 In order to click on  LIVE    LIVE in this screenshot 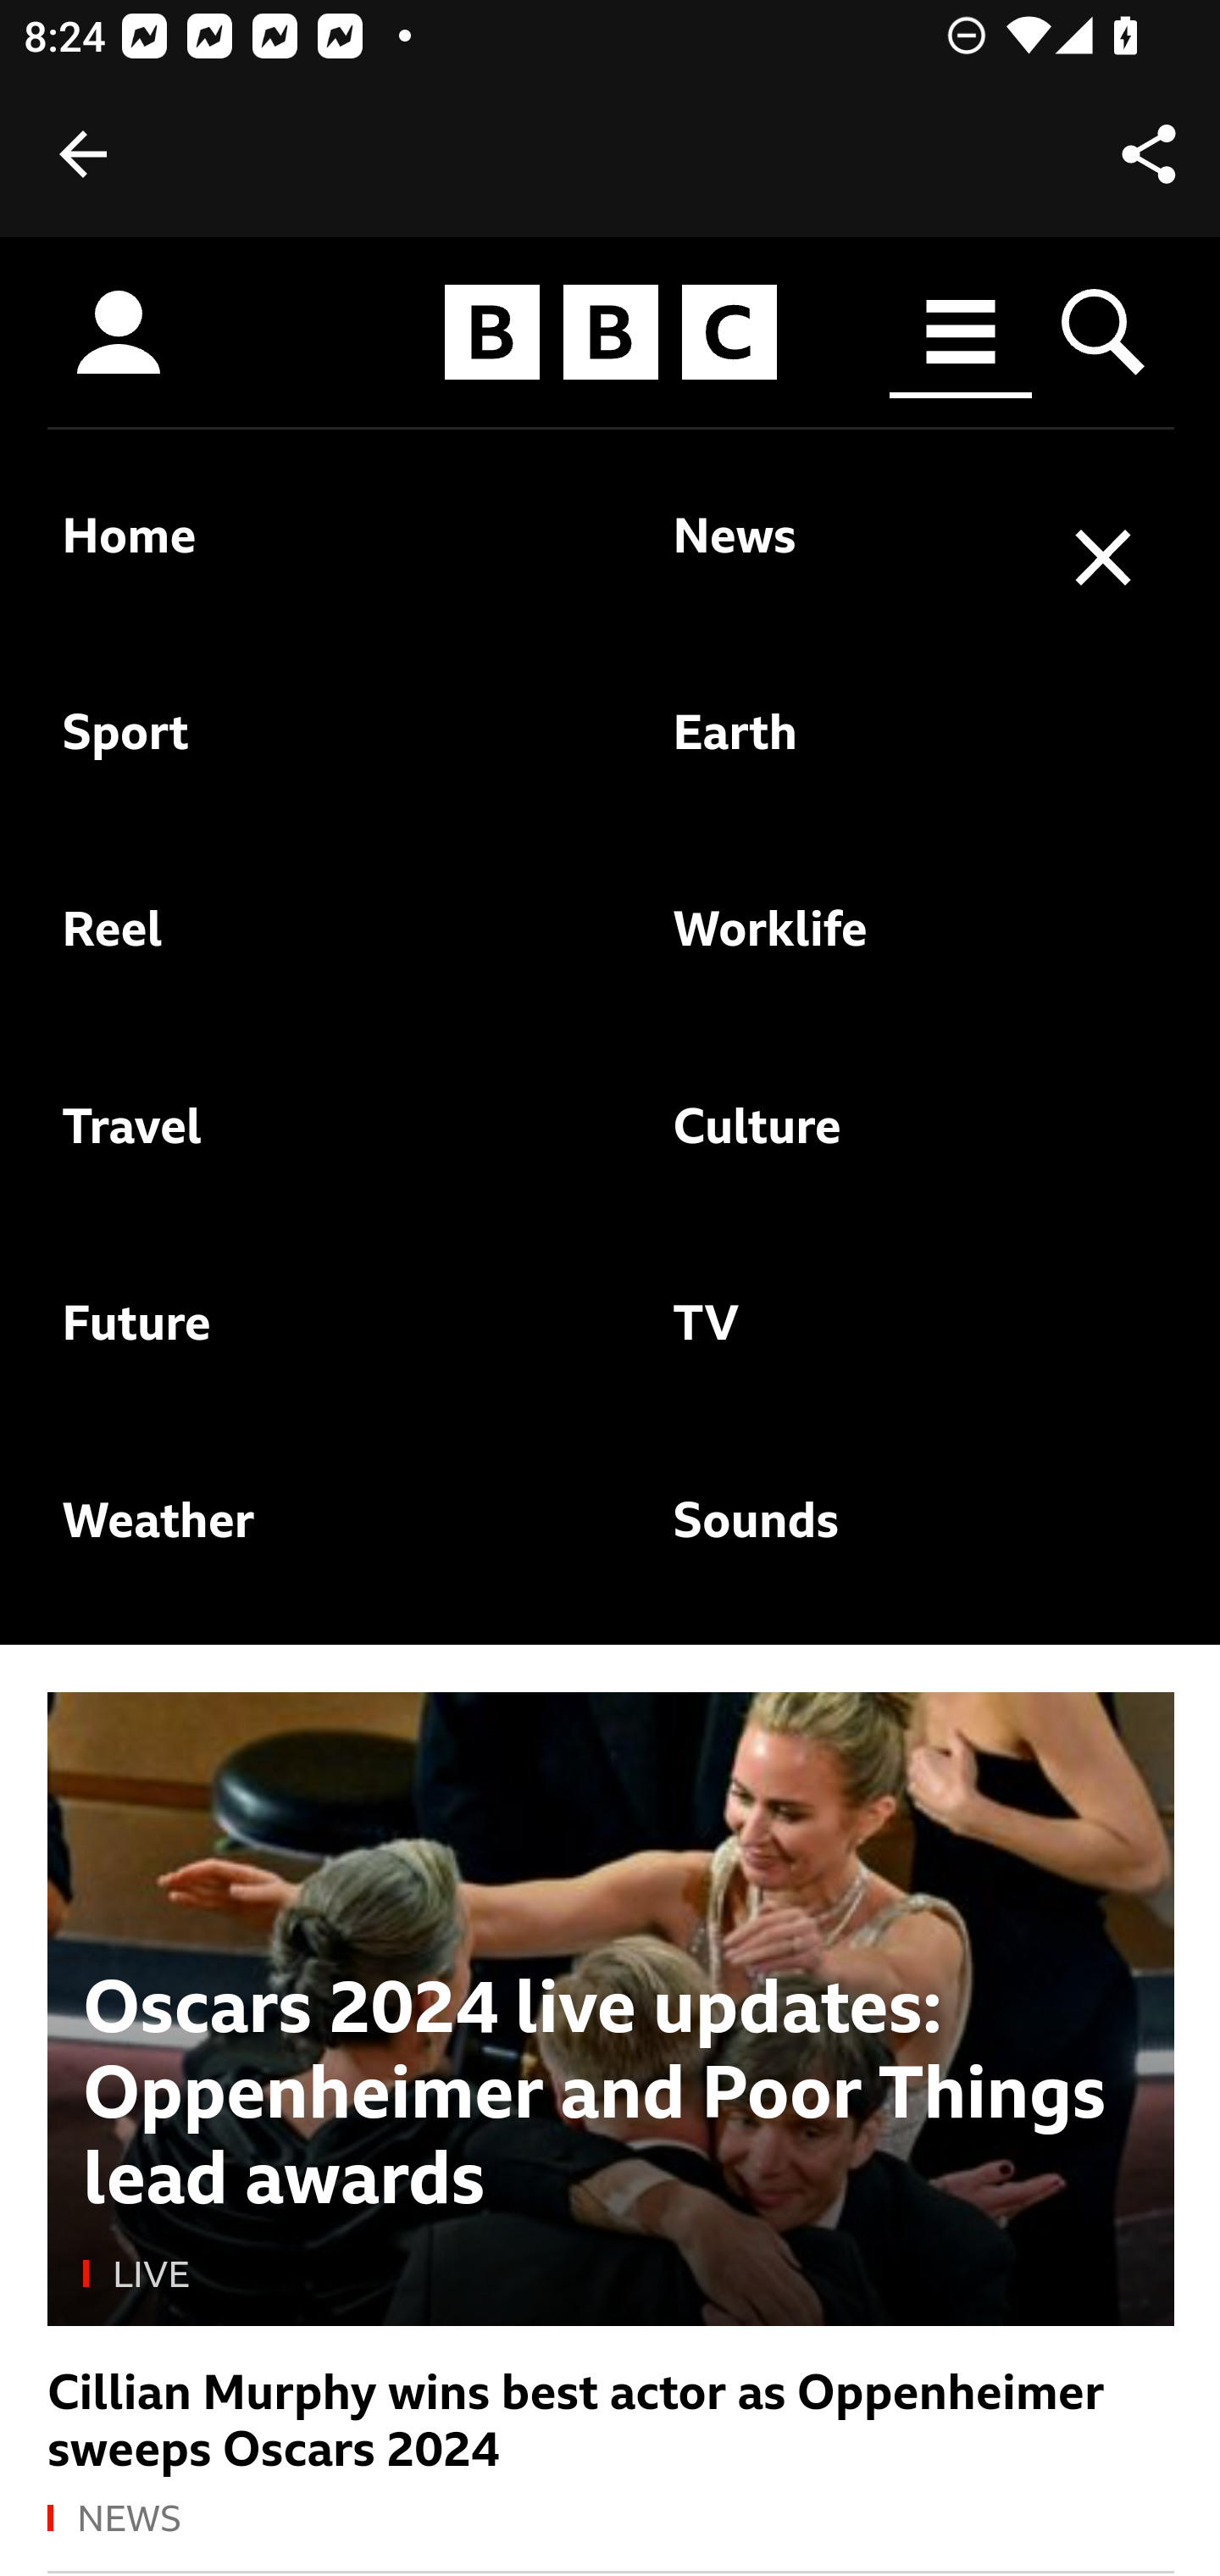, I will do `click(612, 2276)`.